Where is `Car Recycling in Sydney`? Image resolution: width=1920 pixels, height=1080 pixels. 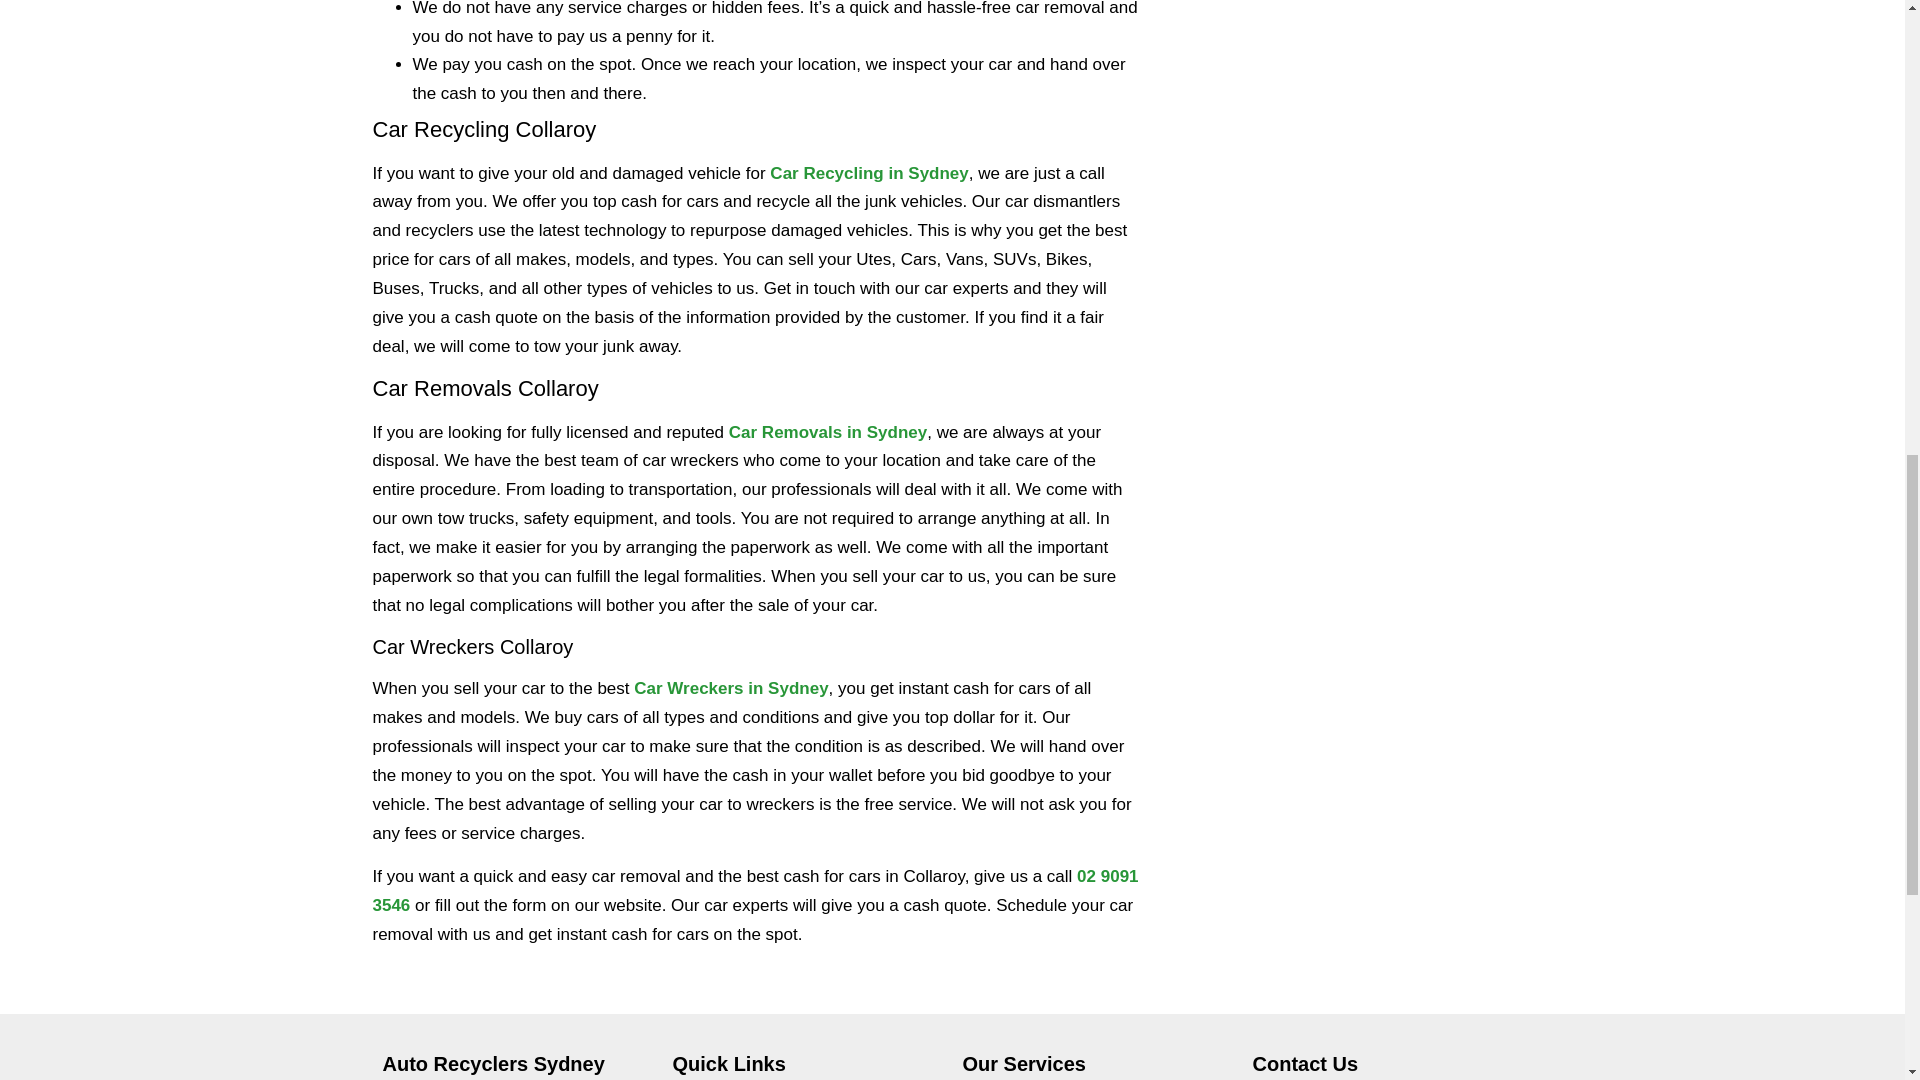
Car Recycling in Sydney is located at coordinates (868, 173).